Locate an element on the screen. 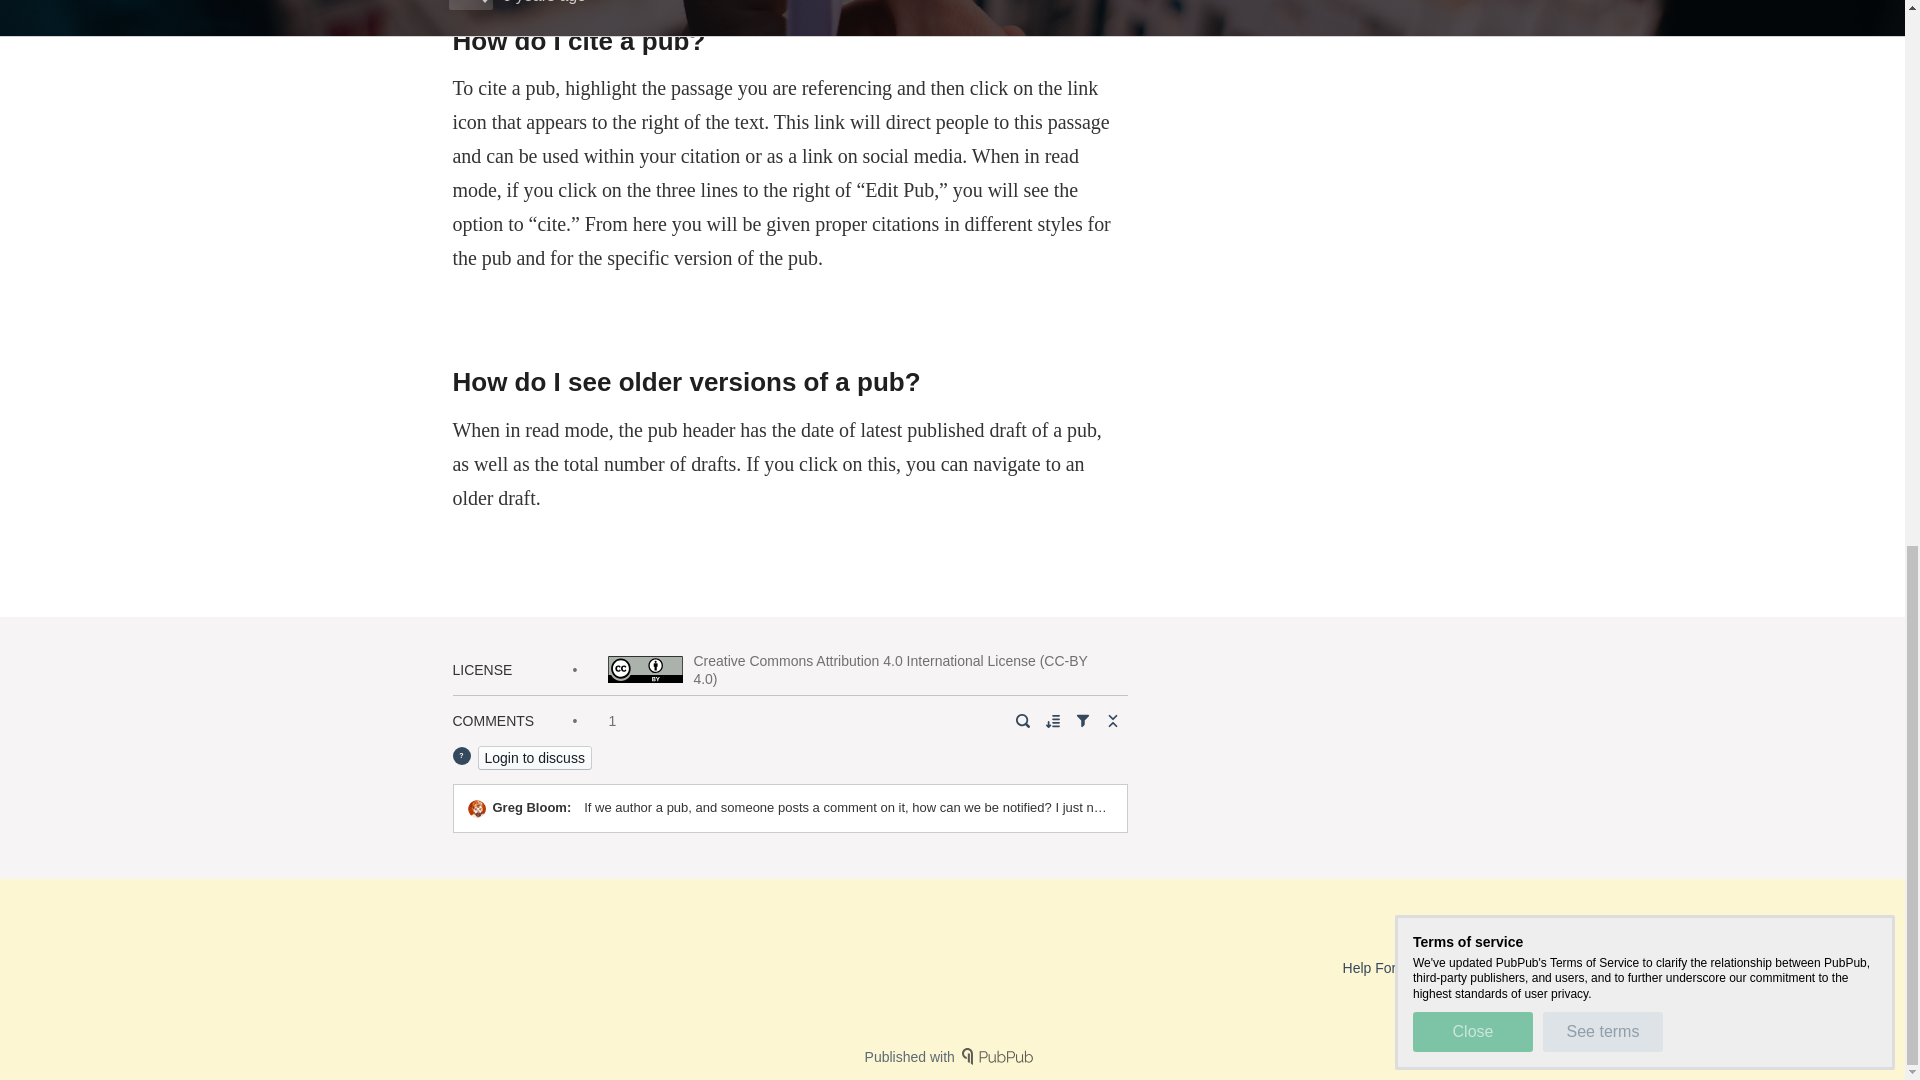  Published with is located at coordinates (952, 1056).